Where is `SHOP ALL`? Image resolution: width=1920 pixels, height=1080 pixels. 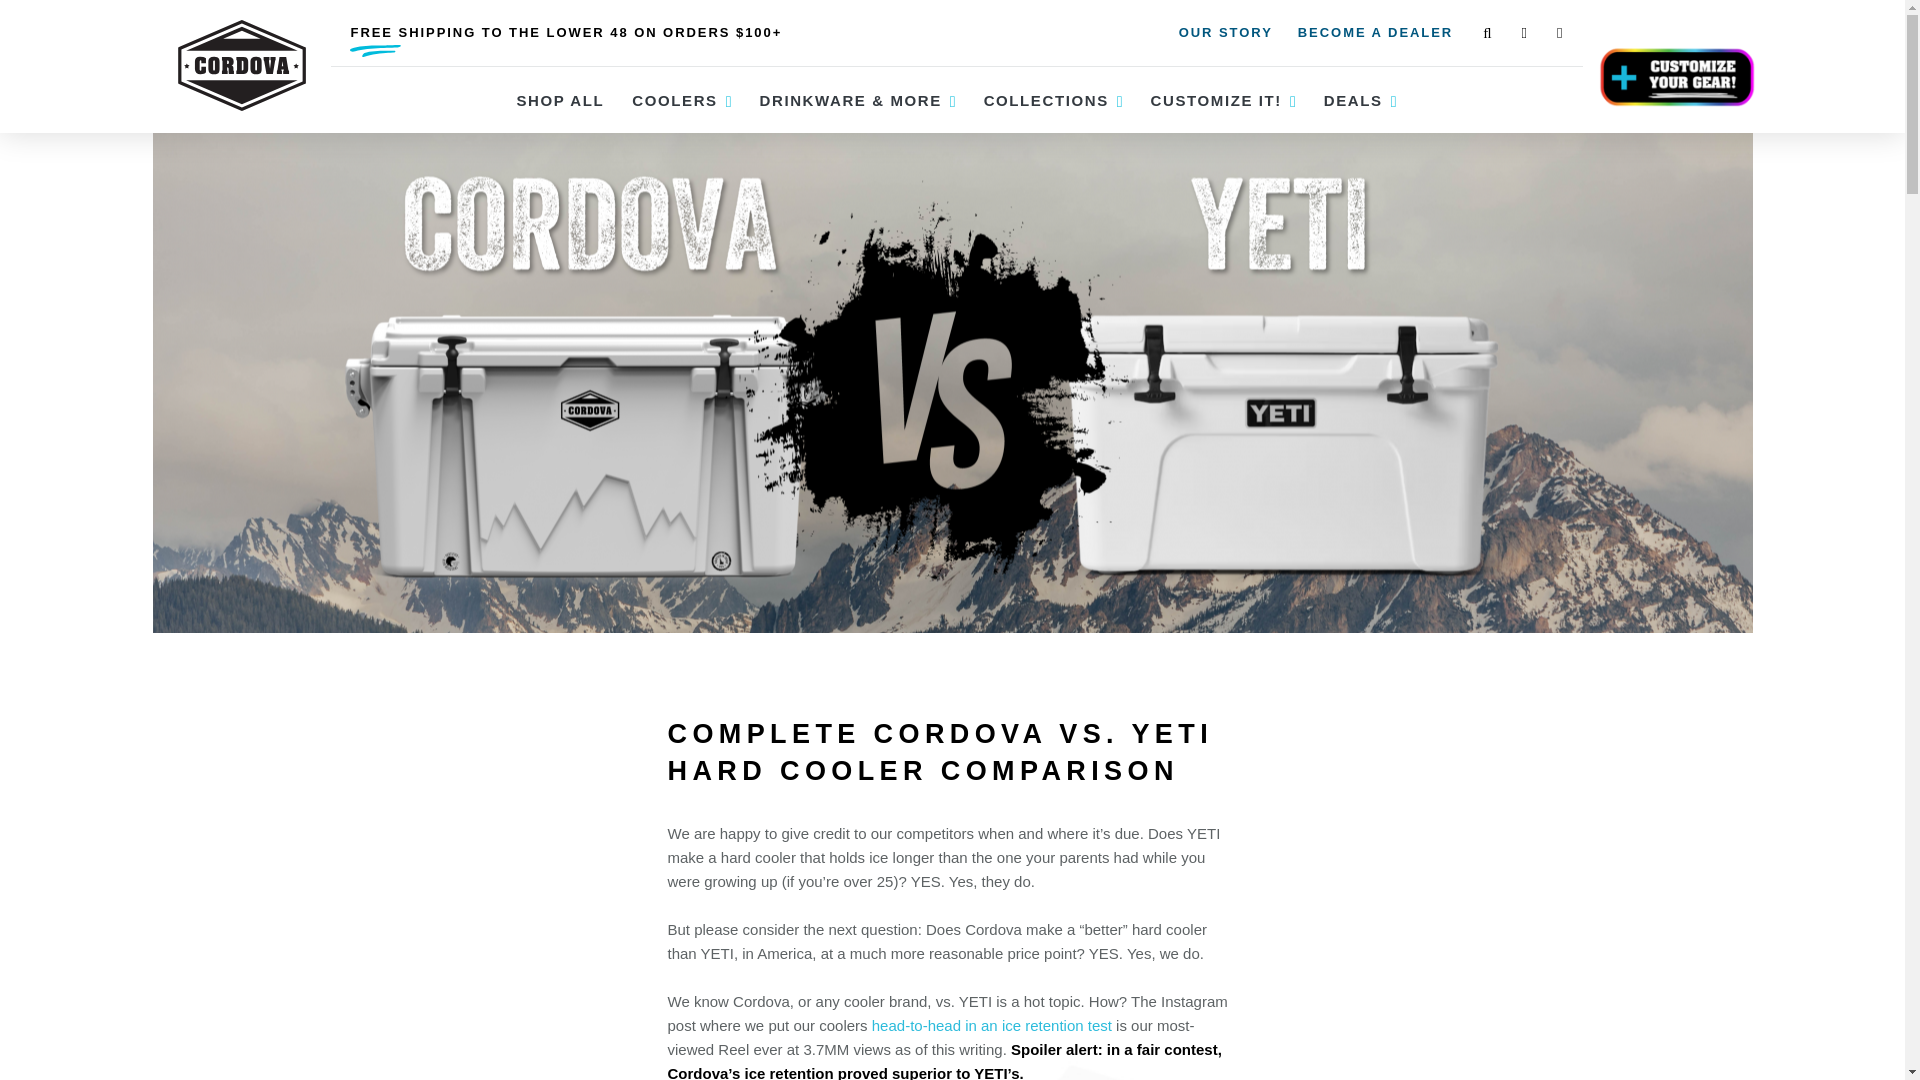 SHOP ALL is located at coordinates (560, 99).